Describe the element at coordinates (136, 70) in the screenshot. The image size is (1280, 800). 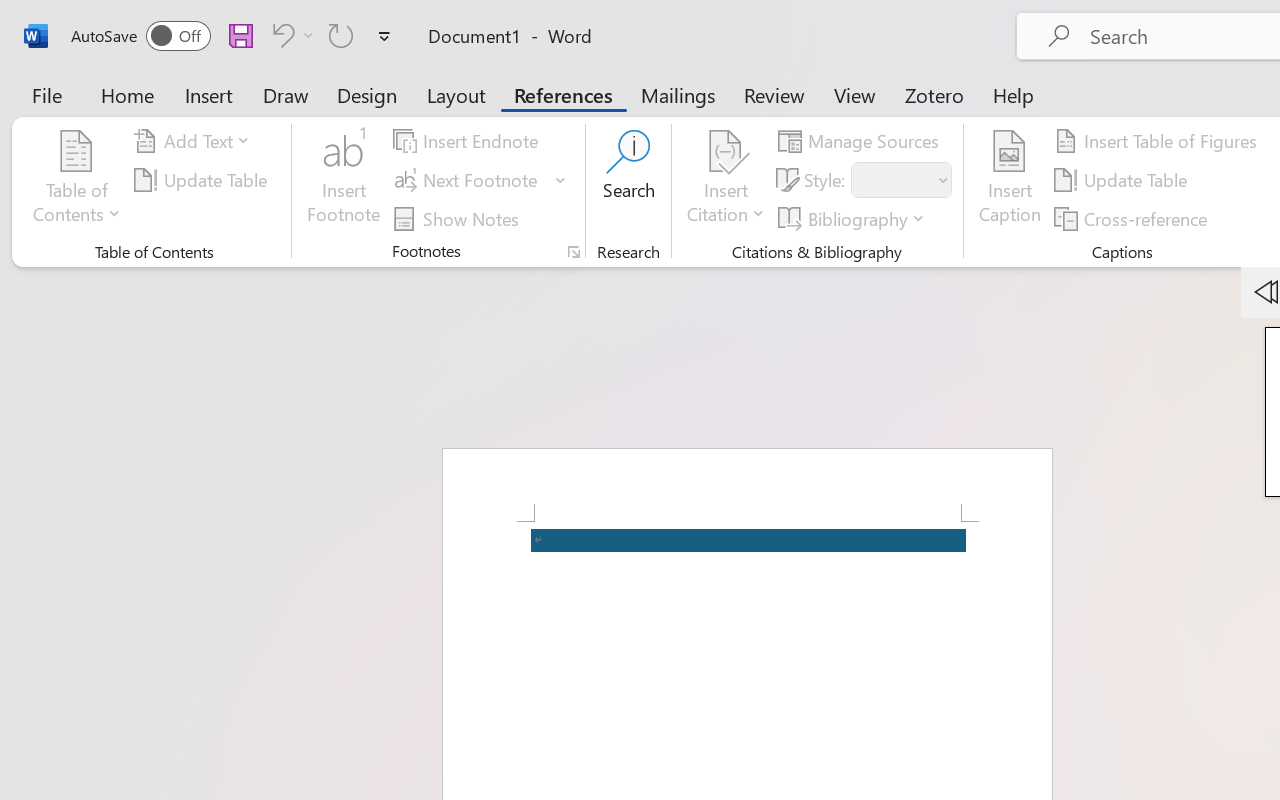
I see `View site information` at that location.